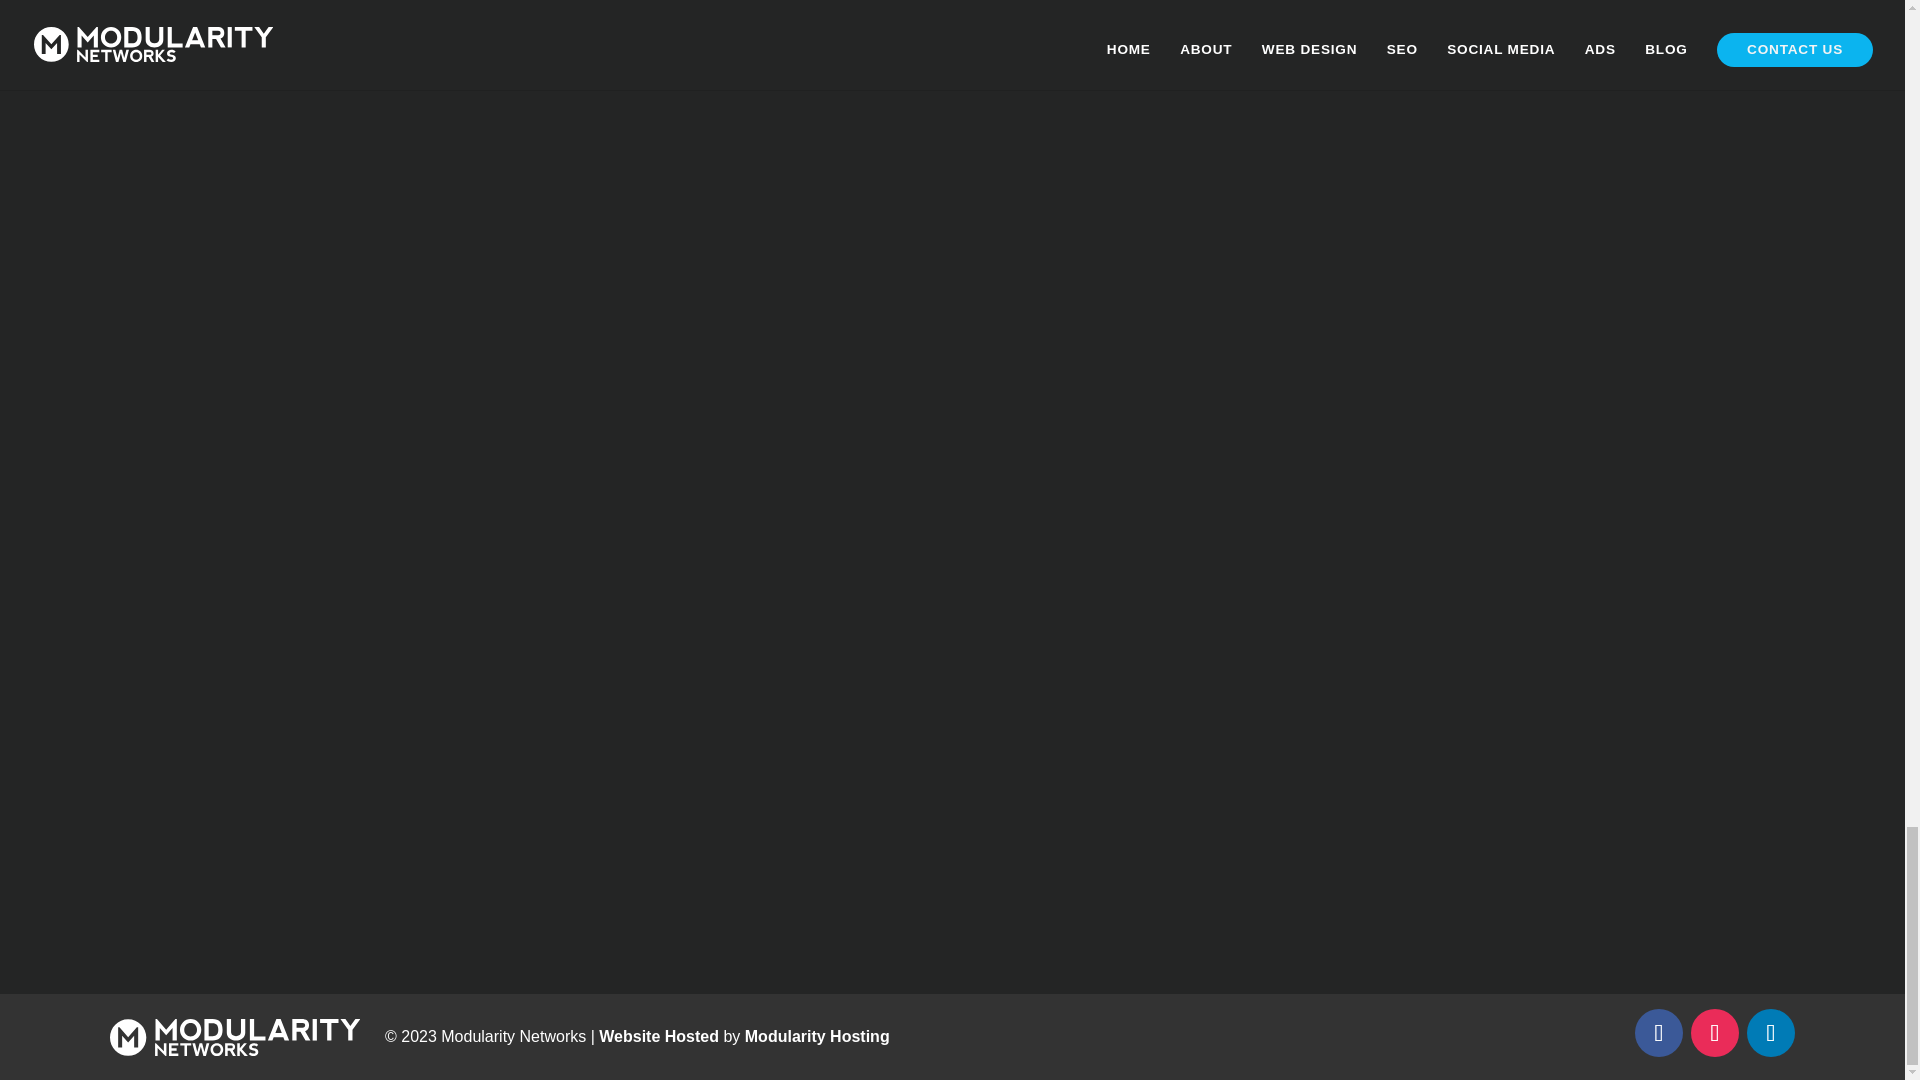 The width and height of the screenshot is (1920, 1080). What do you see at coordinates (1771, 1032) in the screenshot?
I see `Follow on LinkedIn` at bounding box center [1771, 1032].